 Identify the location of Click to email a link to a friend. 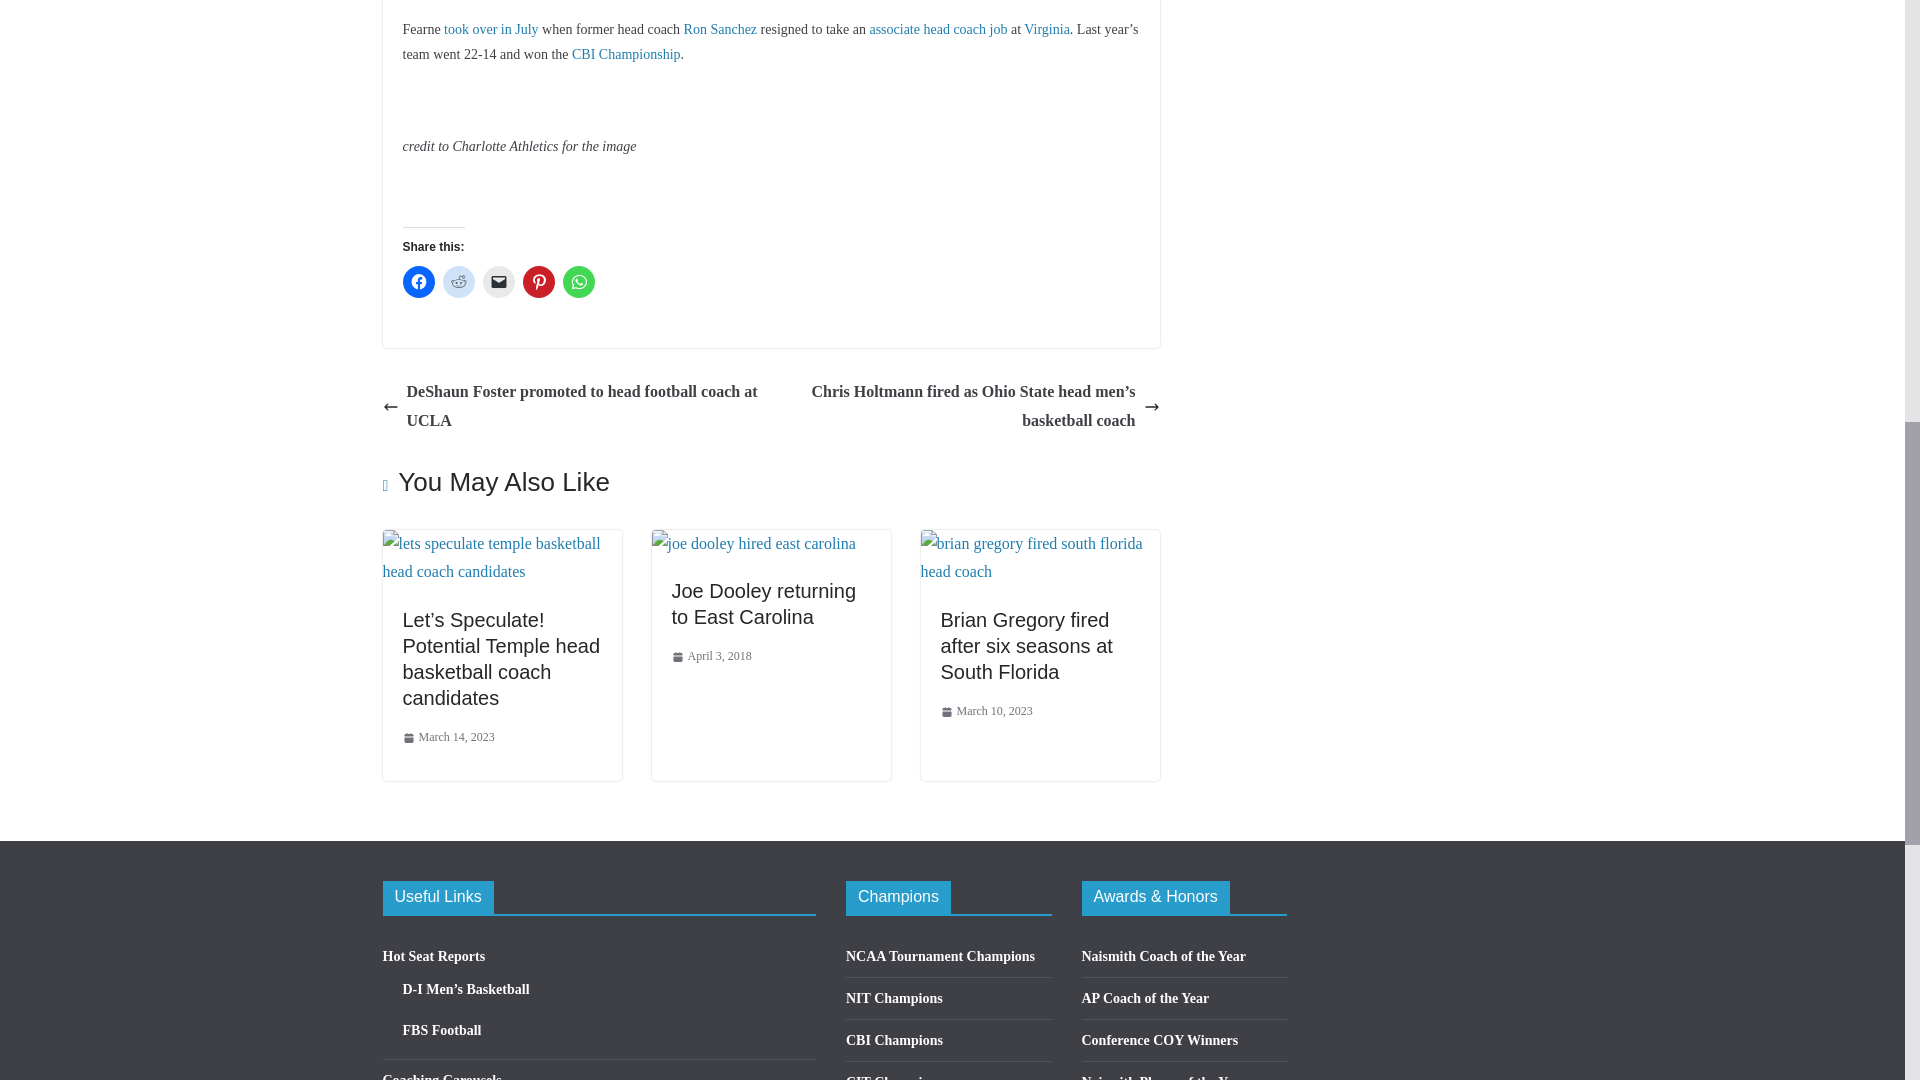
(498, 282).